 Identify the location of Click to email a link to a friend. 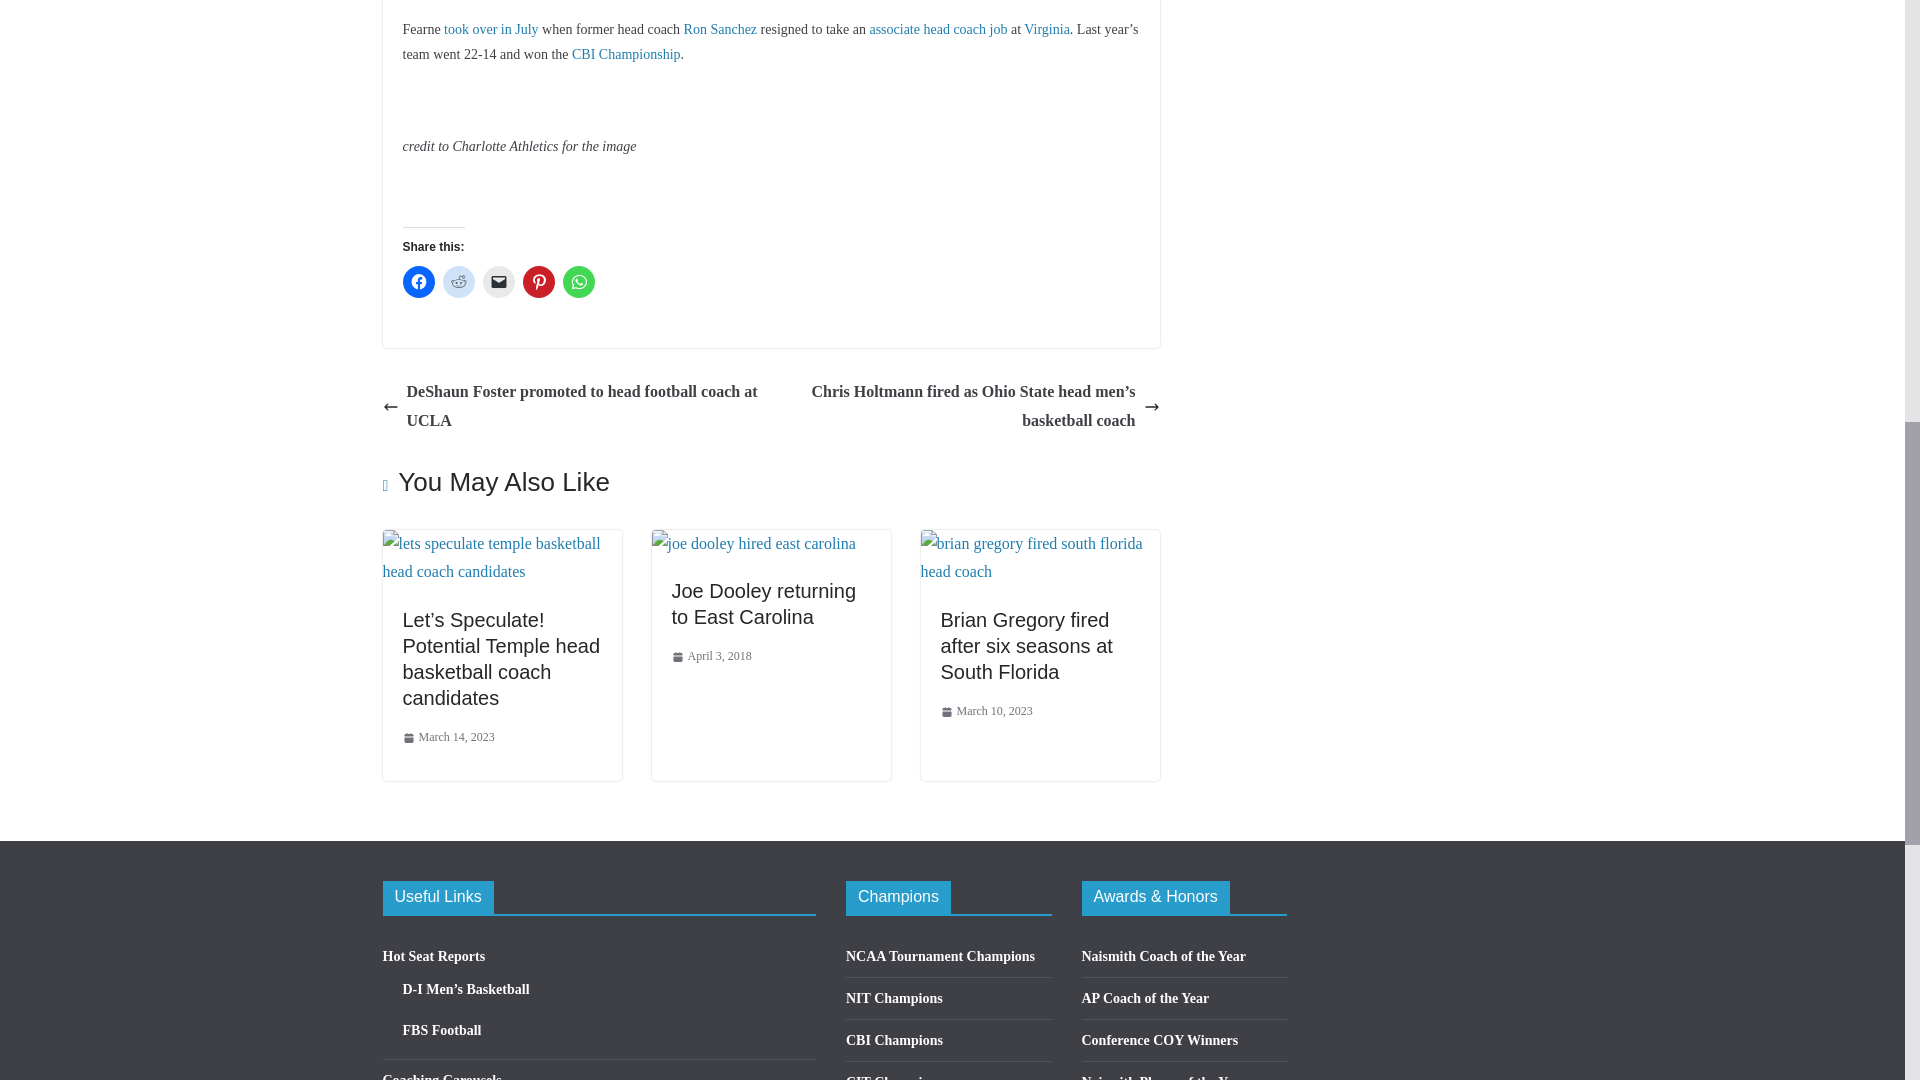
(498, 282).